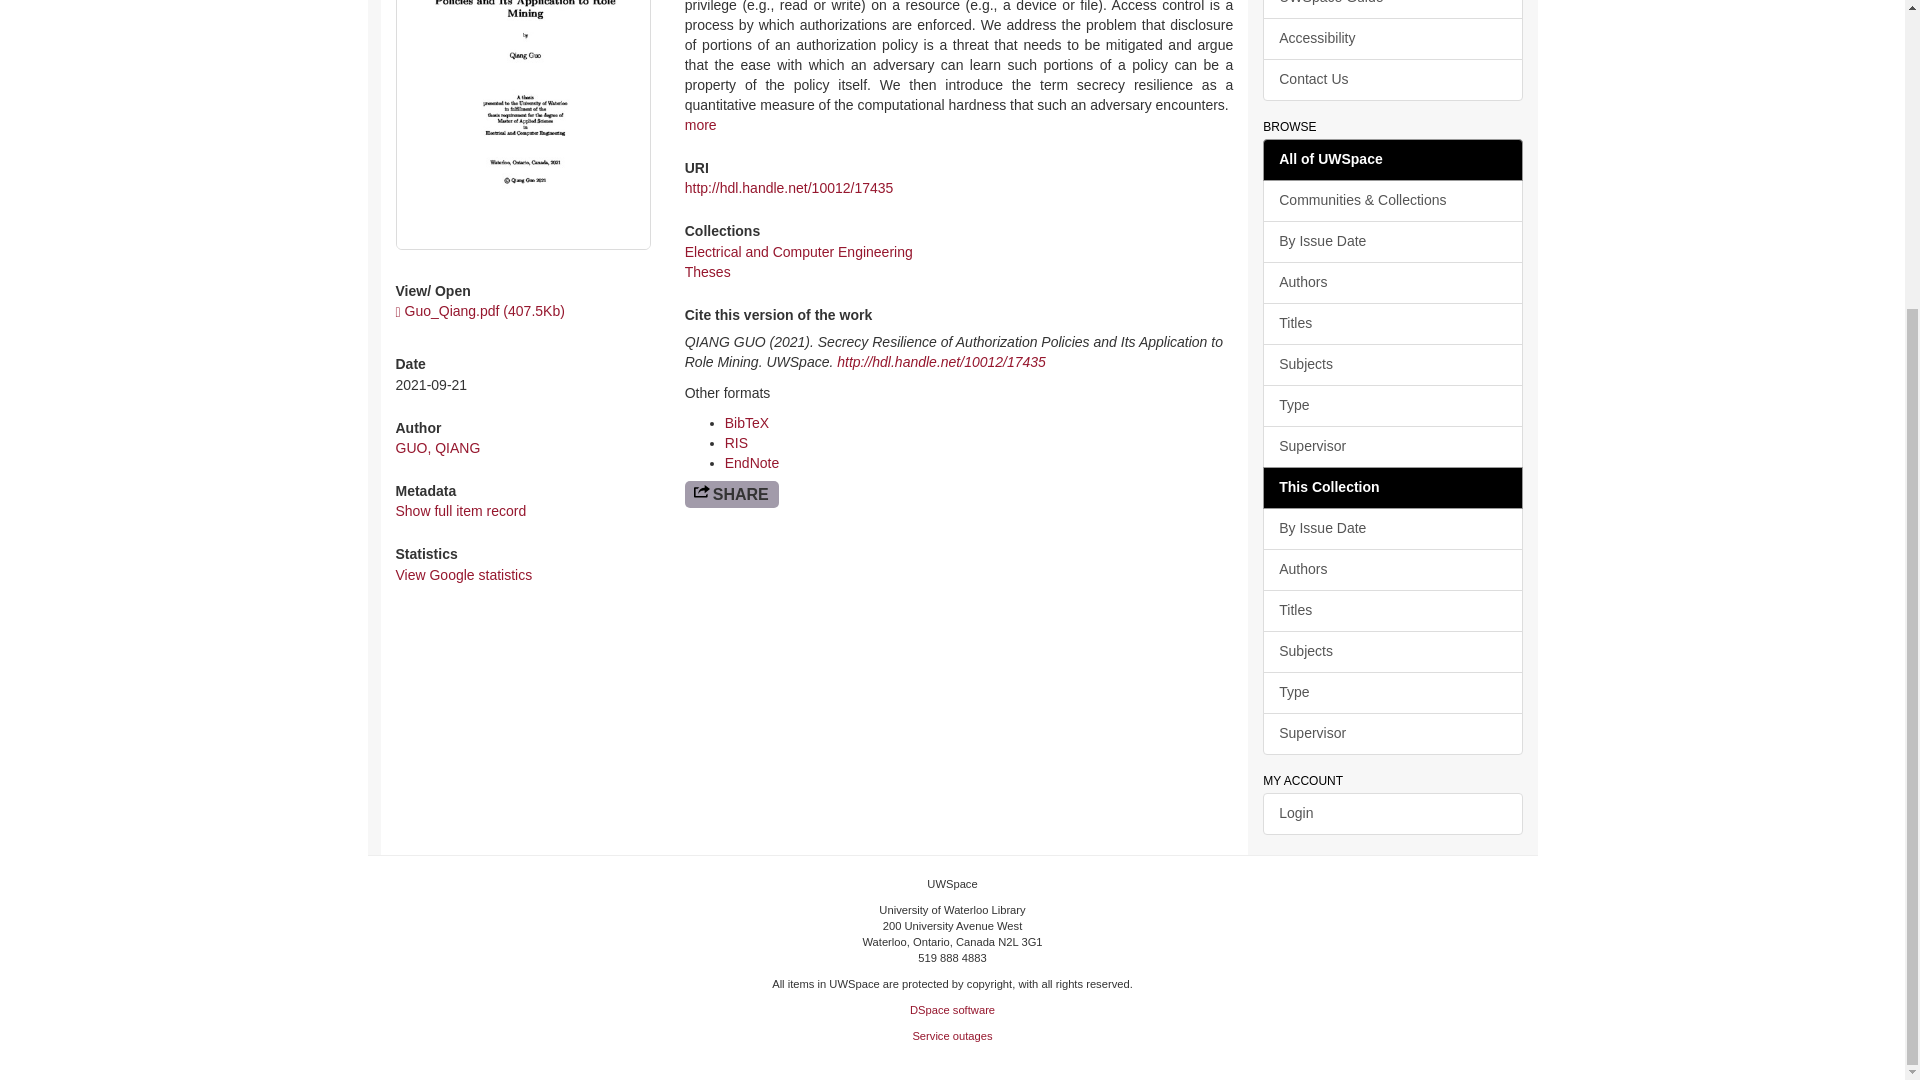 The width and height of the screenshot is (1920, 1080). What do you see at coordinates (747, 422) in the screenshot?
I see `BibTeX` at bounding box center [747, 422].